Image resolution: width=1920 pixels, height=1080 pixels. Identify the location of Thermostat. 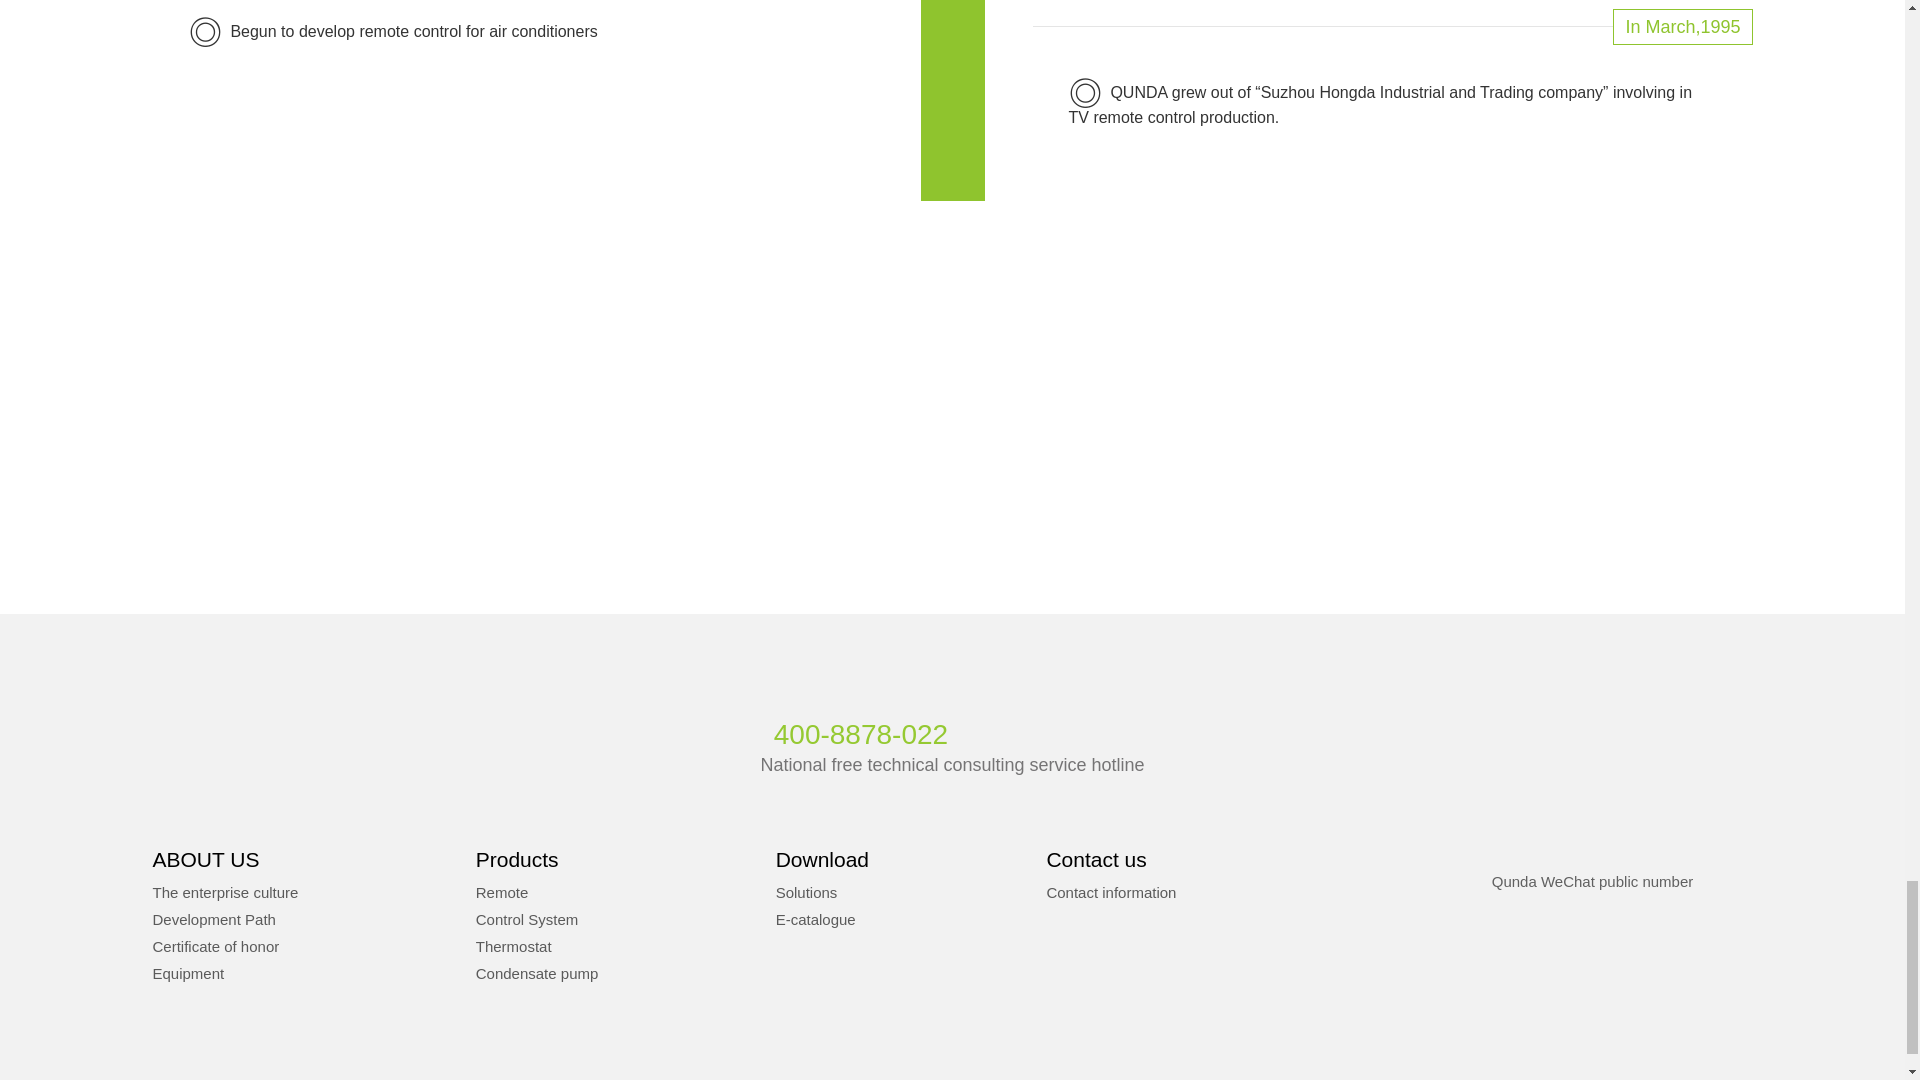
(514, 946).